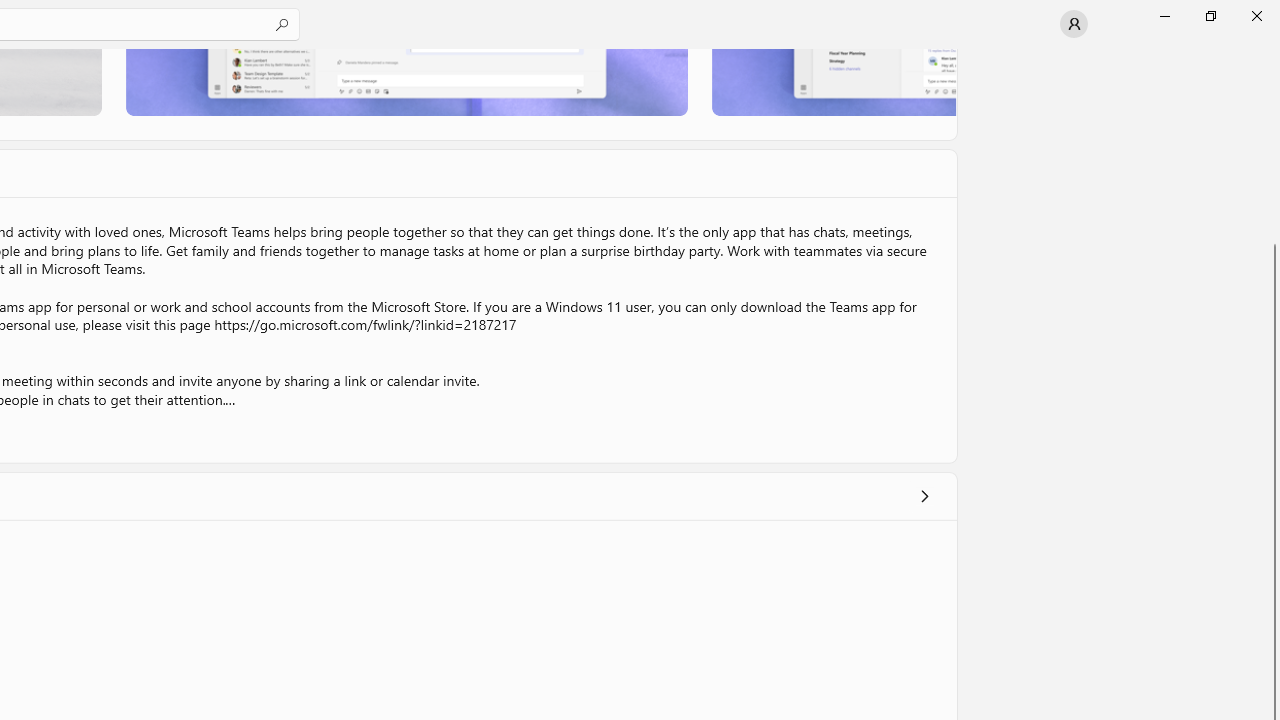  What do you see at coordinates (834, 82) in the screenshot?
I see `Screenshot 3` at bounding box center [834, 82].